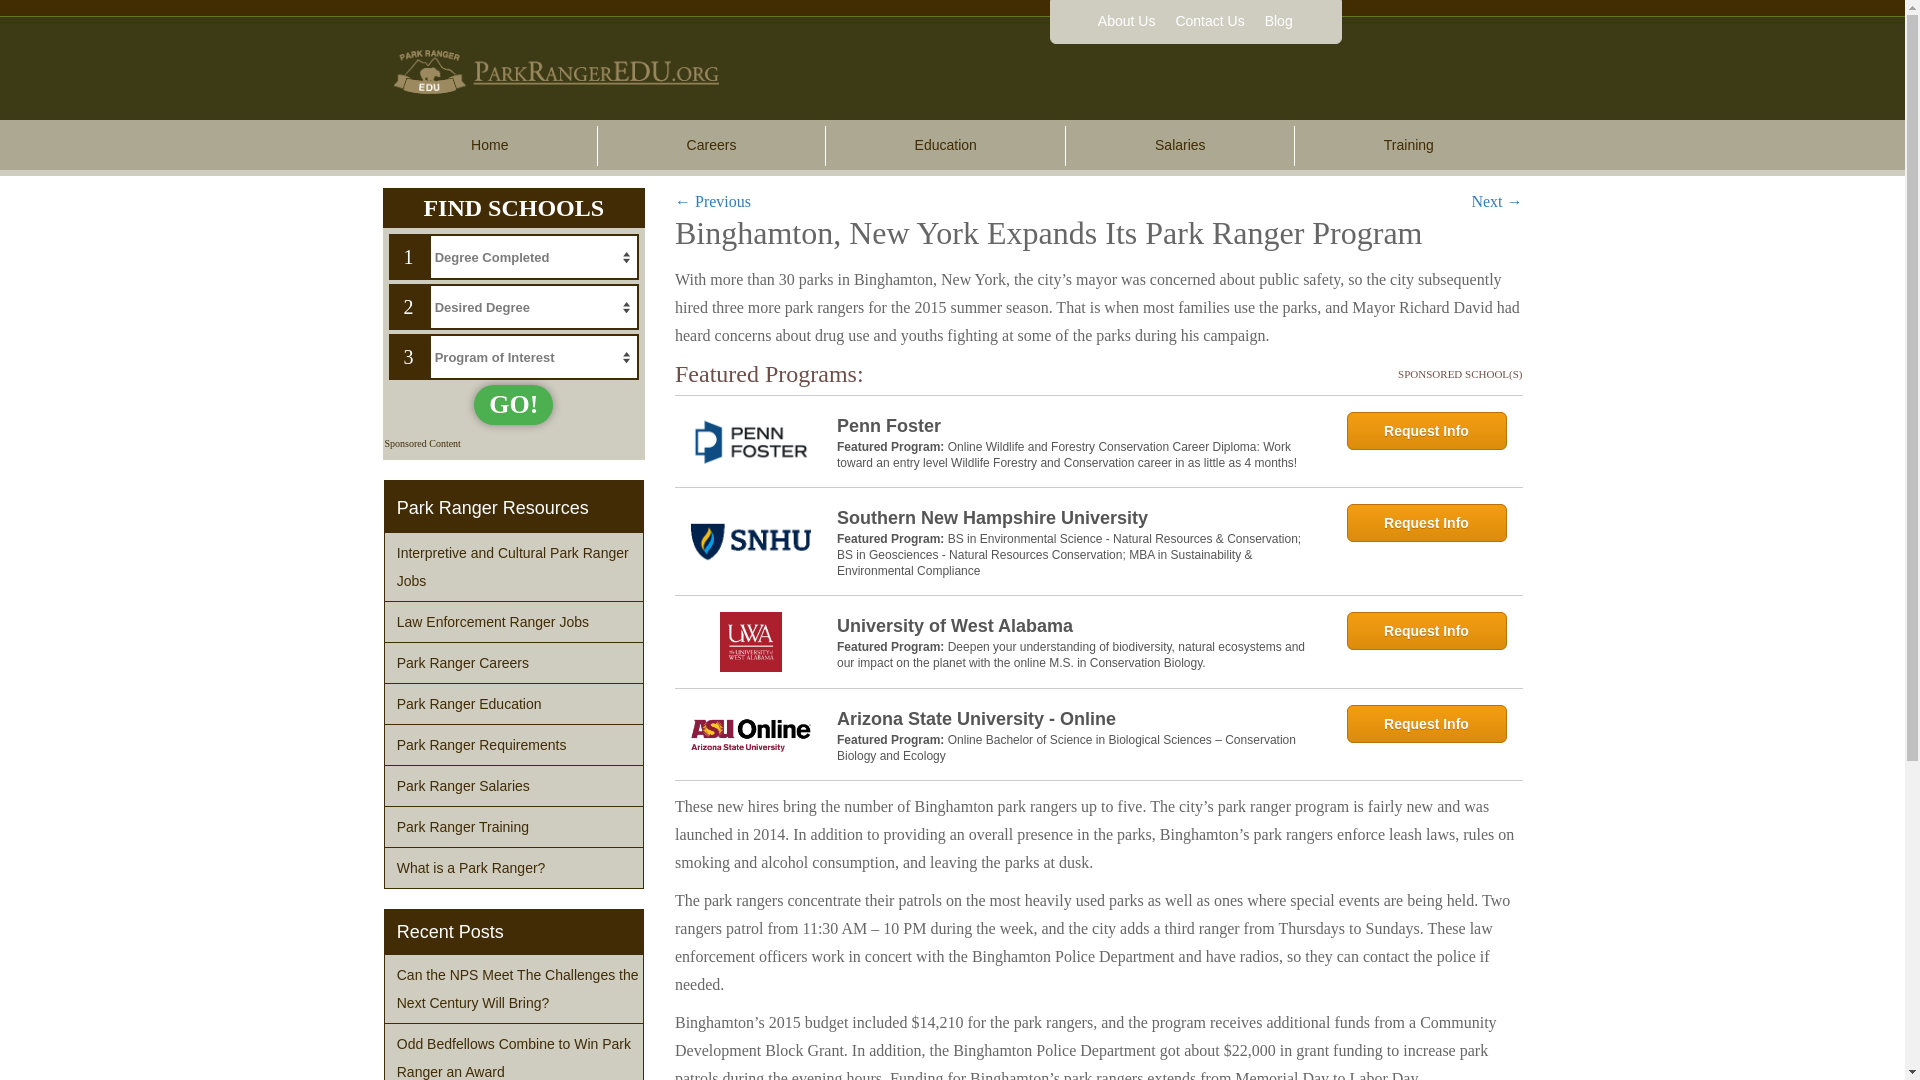  Describe the element at coordinates (711, 146) in the screenshot. I see `Careers` at that location.